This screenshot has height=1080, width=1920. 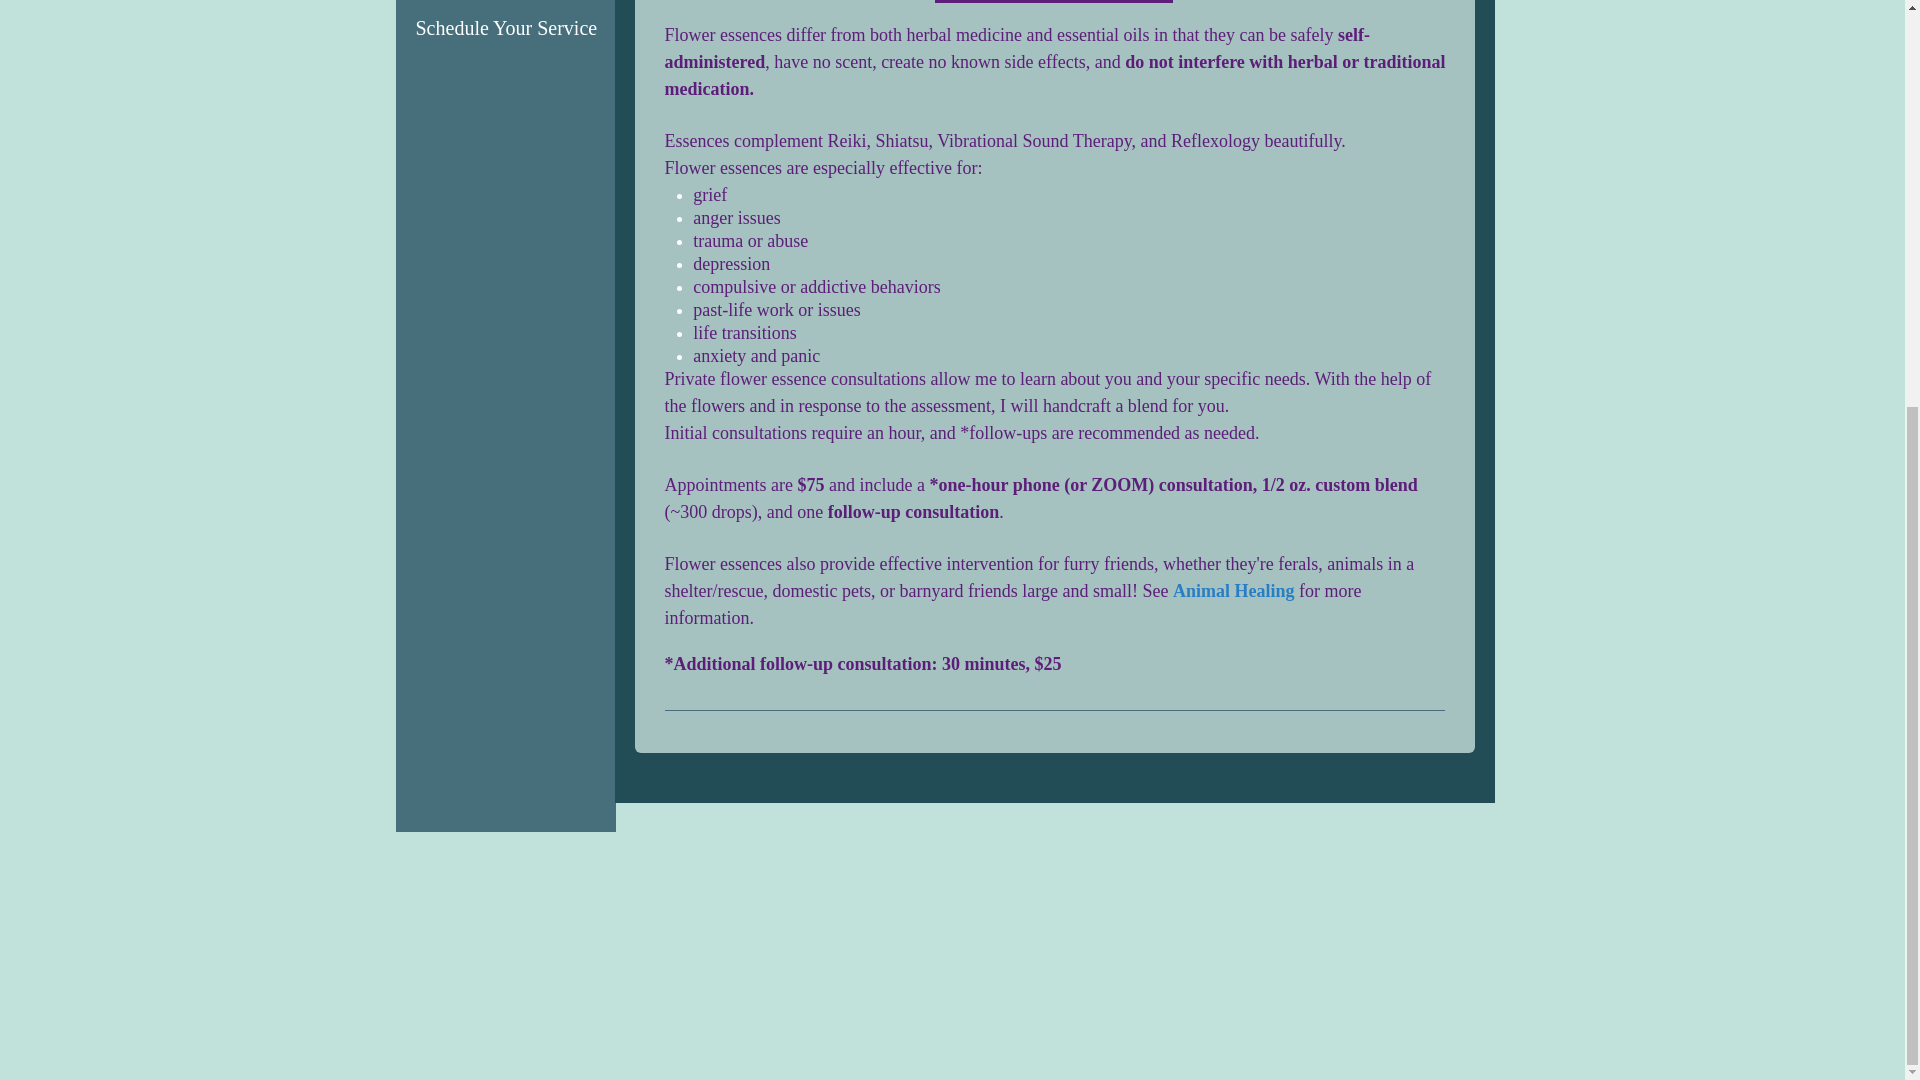 What do you see at coordinates (1234, 593) in the screenshot?
I see `Animal Healing` at bounding box center [1234, 593].